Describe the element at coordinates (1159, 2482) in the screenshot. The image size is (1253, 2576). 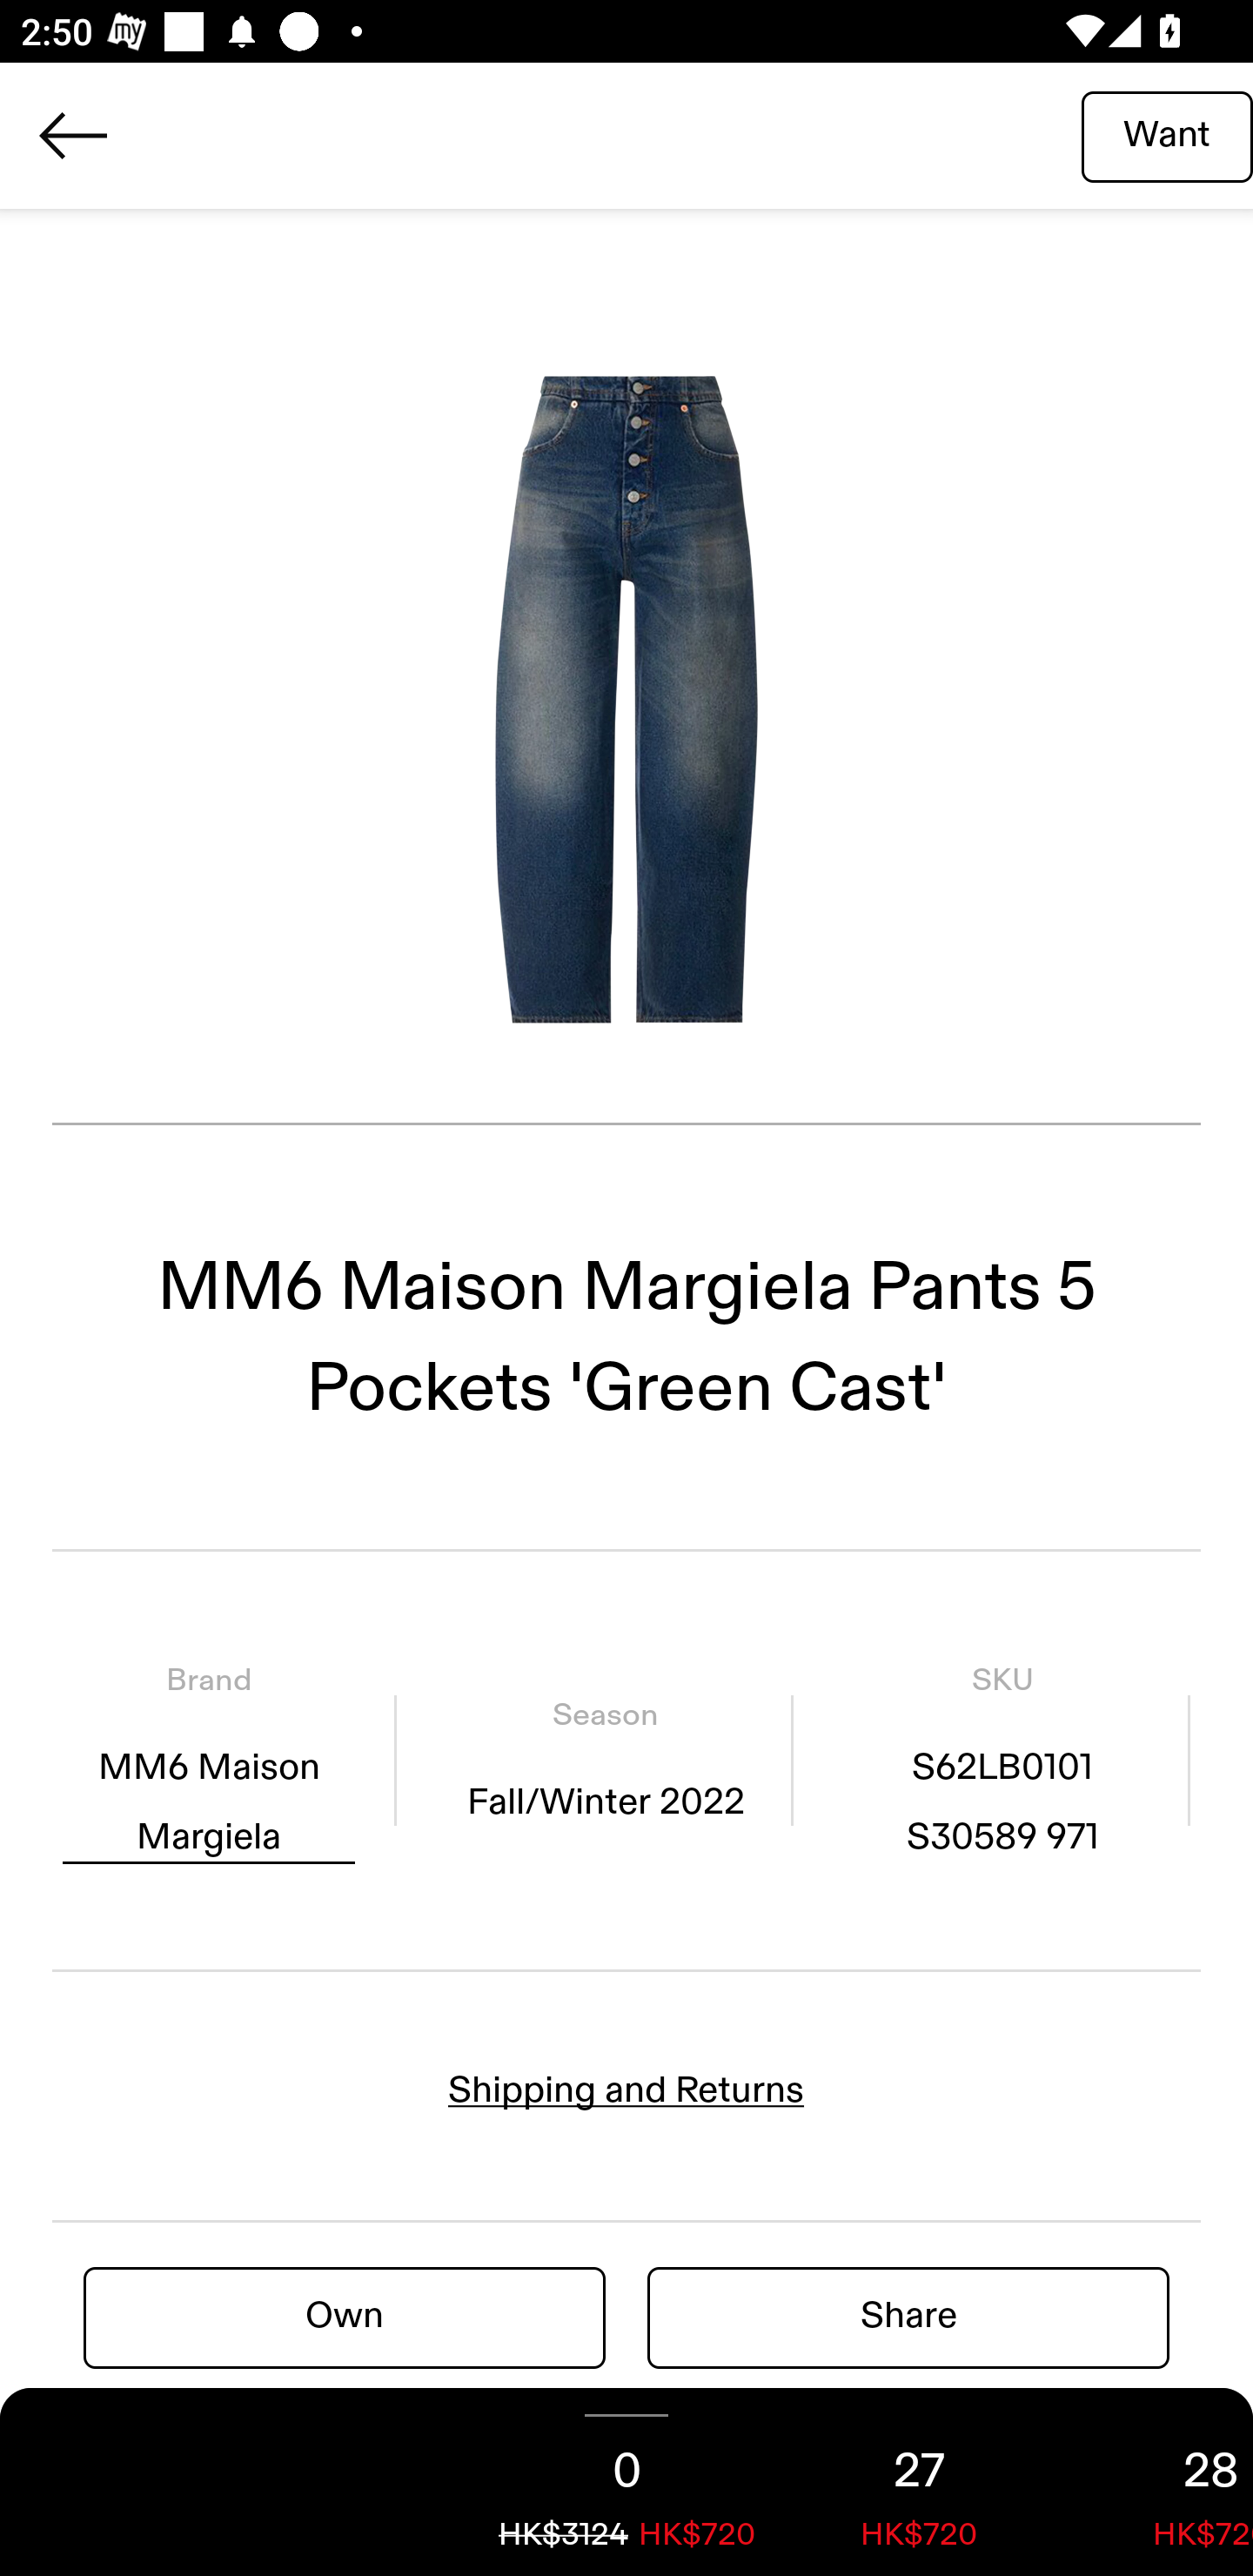
I see `28 HK$720` at that location.